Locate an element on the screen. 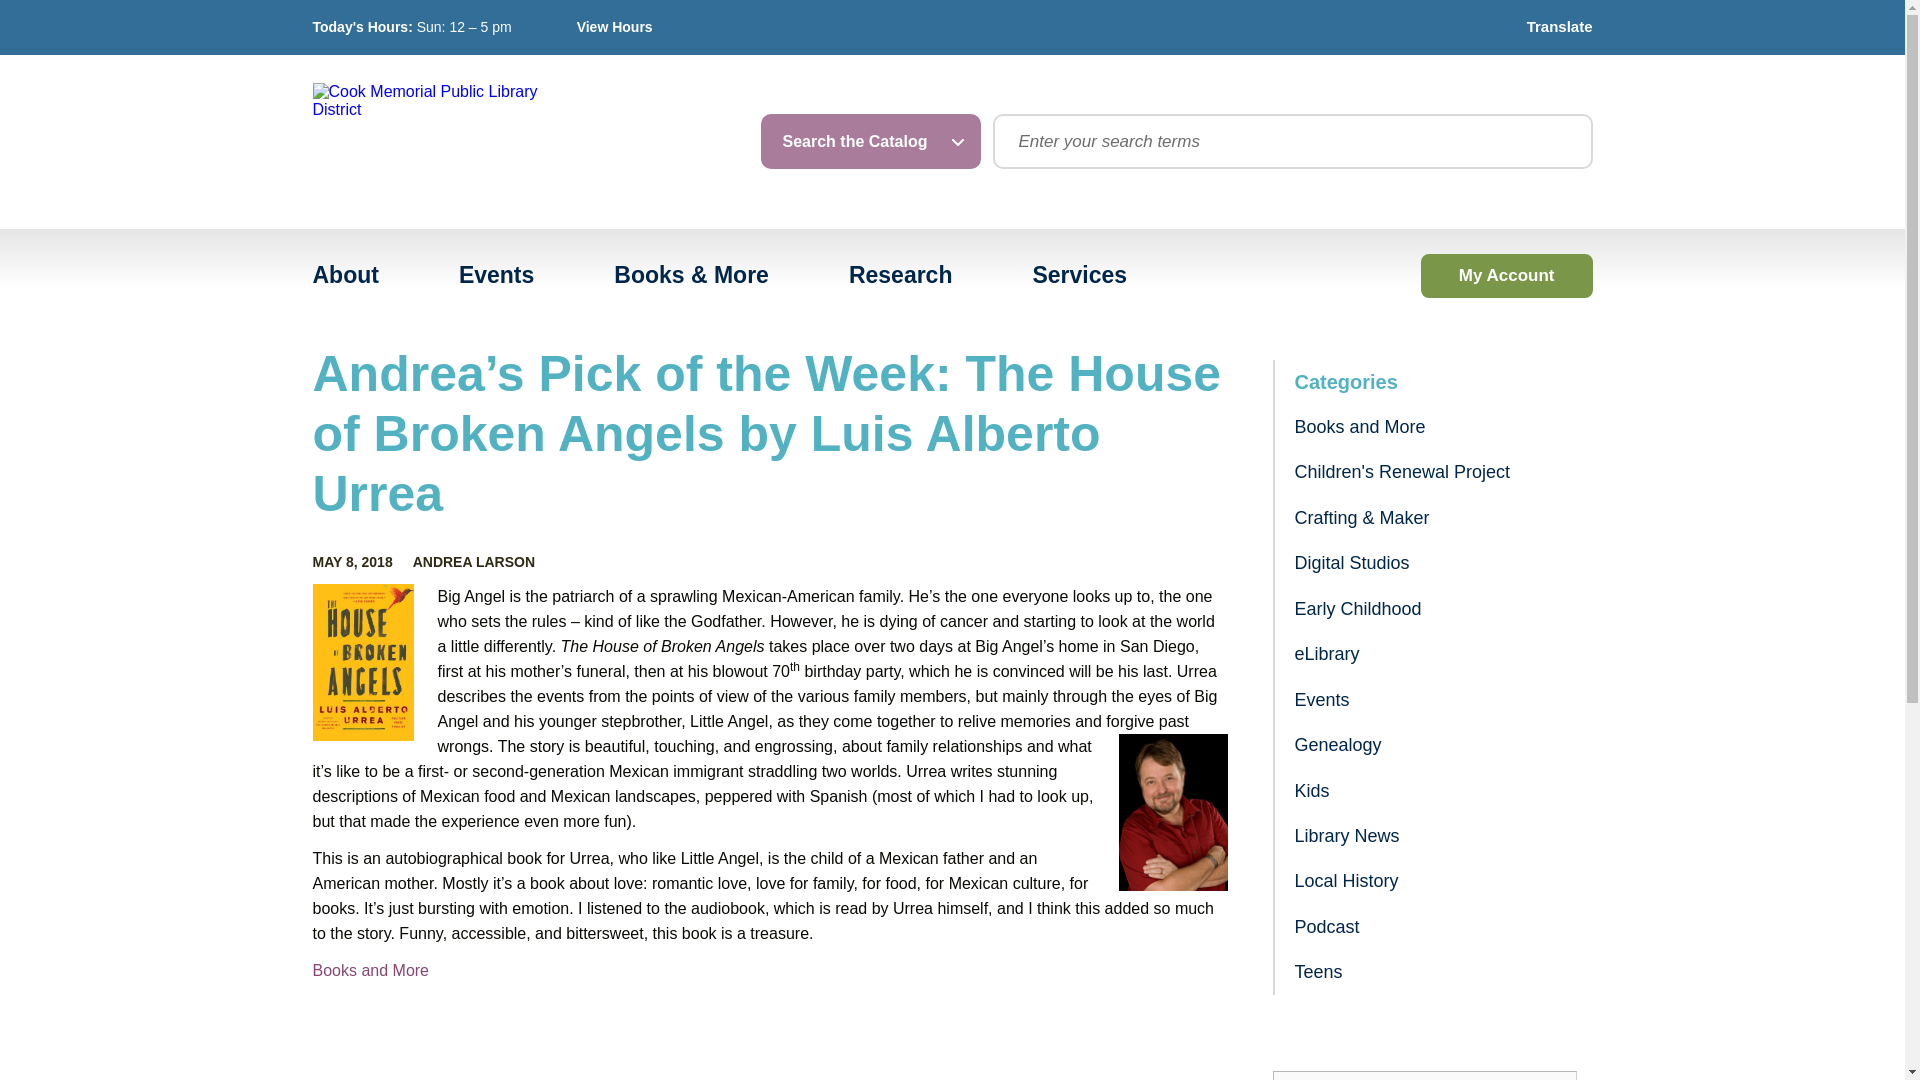  Please fill in this field. is located at coordinates (1424, 1076).